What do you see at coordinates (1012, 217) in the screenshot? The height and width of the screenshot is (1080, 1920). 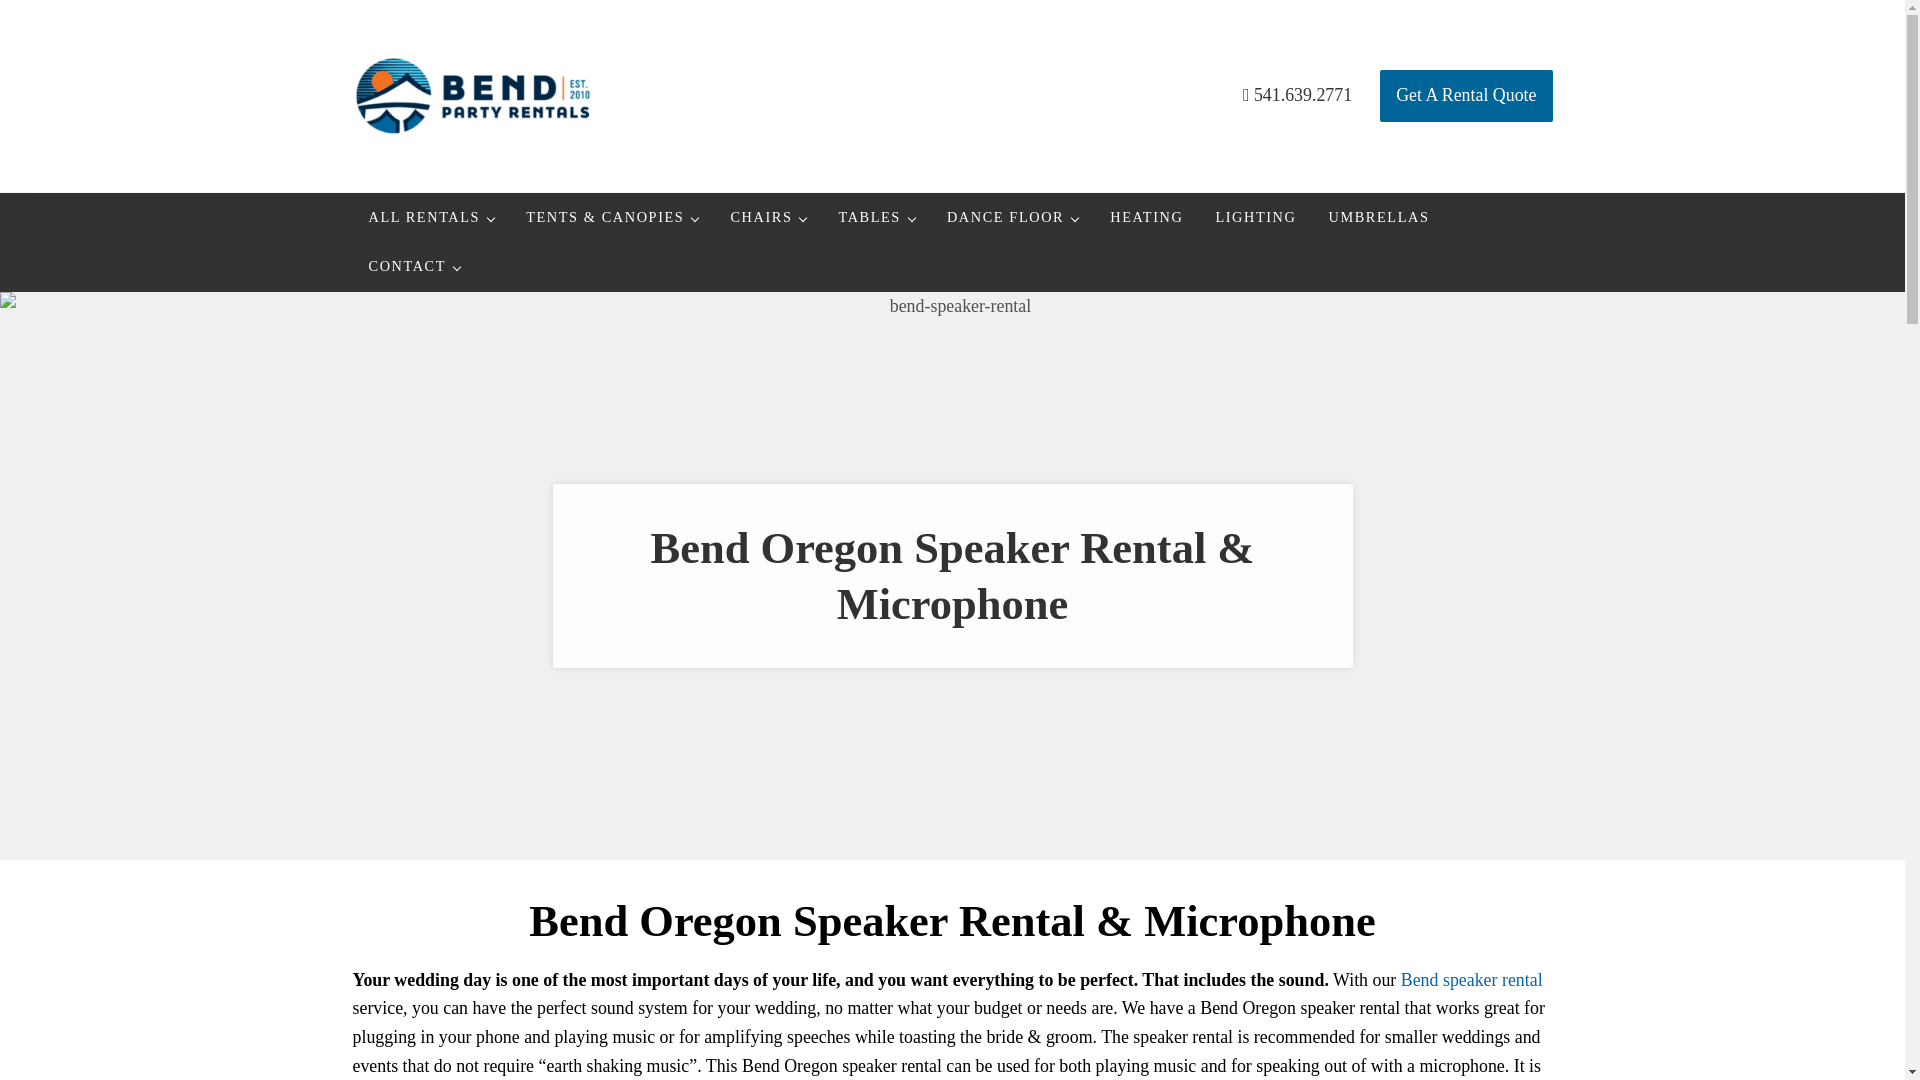 I see `DANCE FLOOR` at bounding box center [1012, 217].